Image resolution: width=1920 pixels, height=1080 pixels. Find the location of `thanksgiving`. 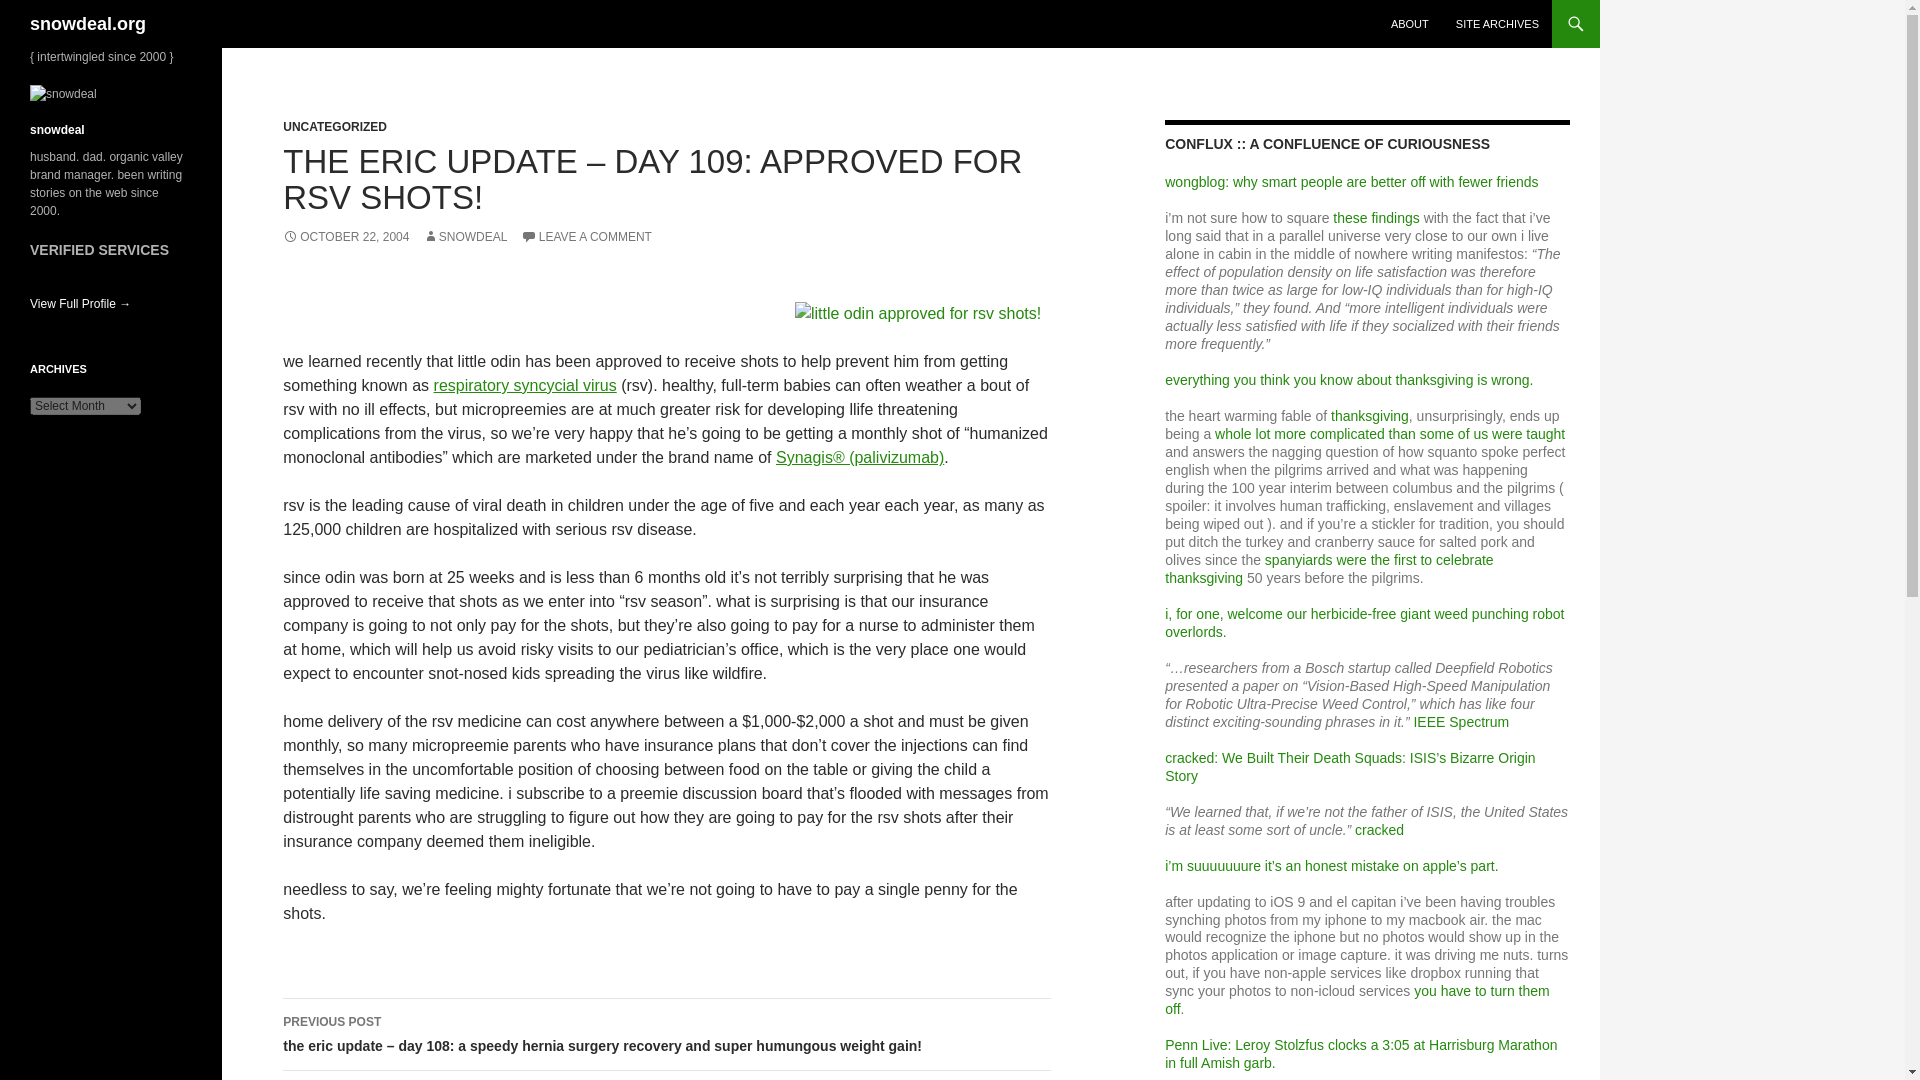

thanksgiving is located at coordinates (1370, 416).